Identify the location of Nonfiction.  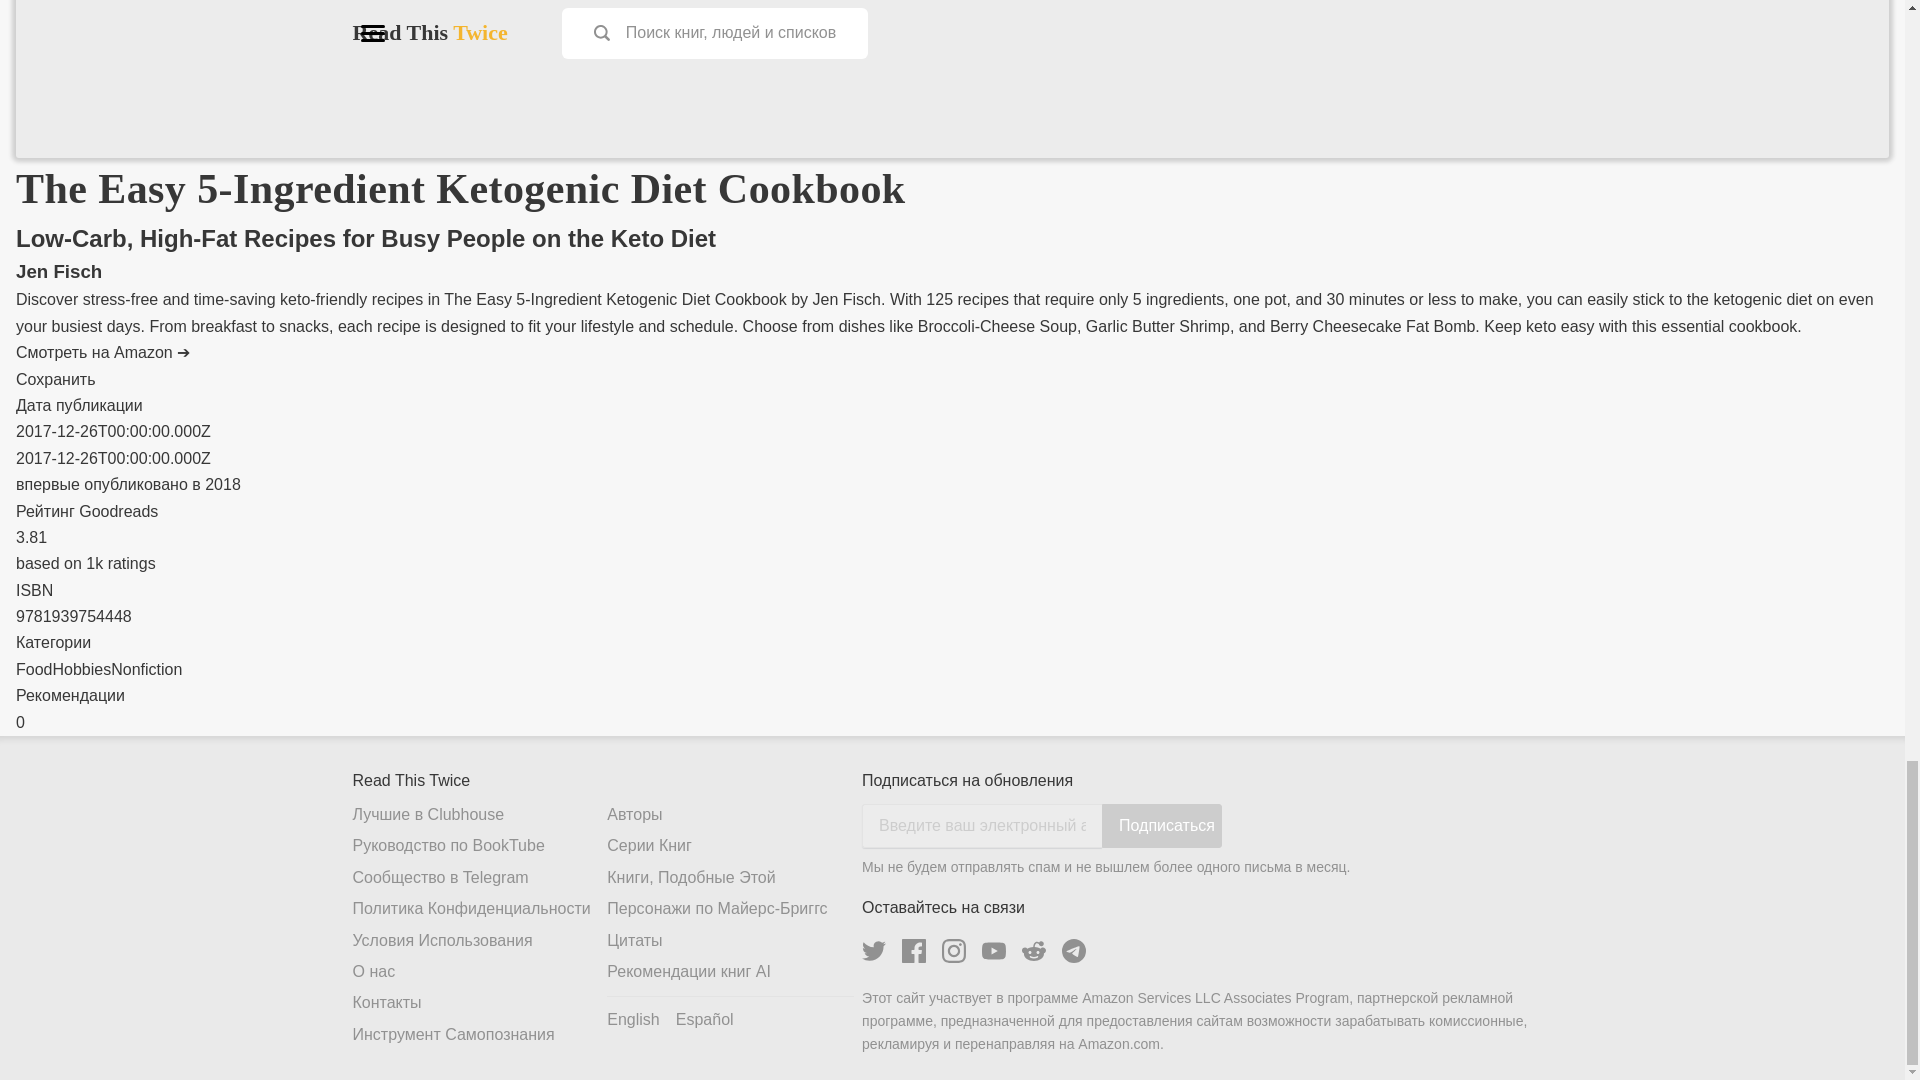
(146, 669).